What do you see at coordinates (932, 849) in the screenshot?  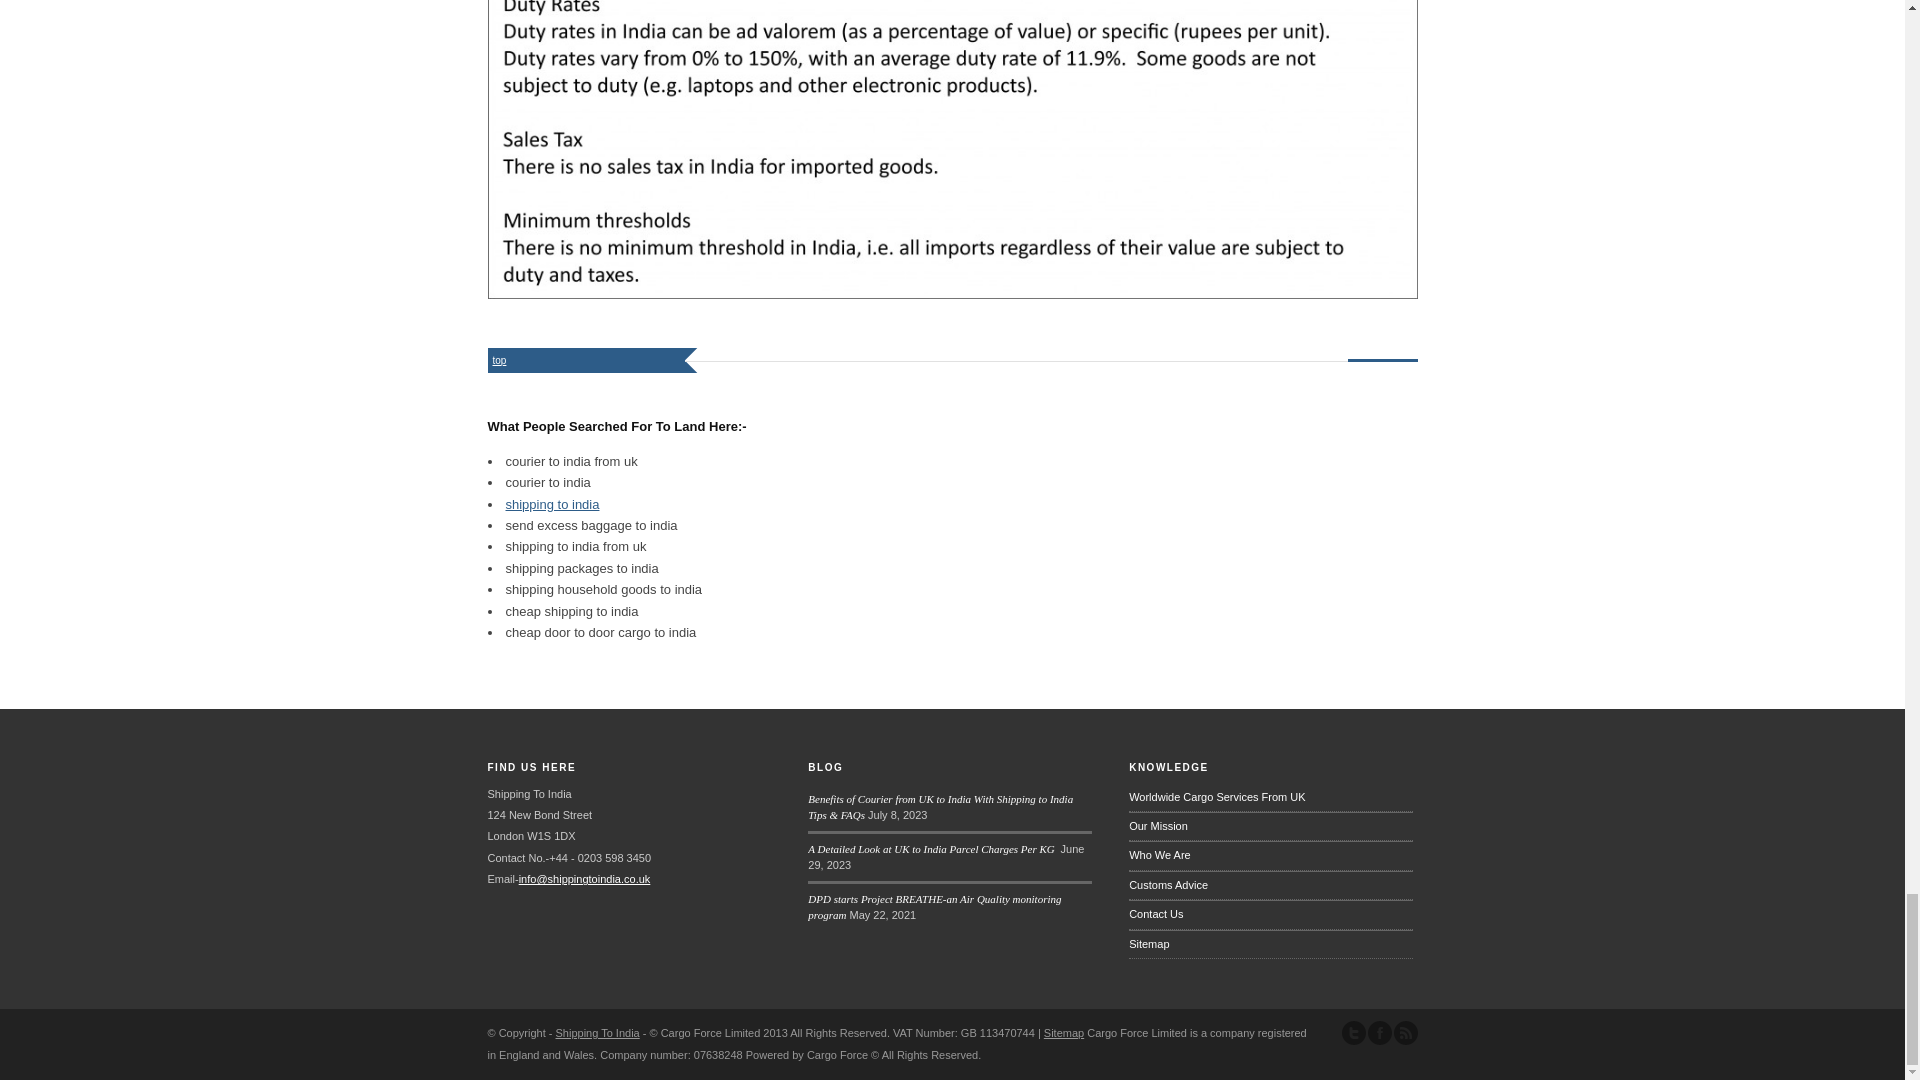 I see `A Detailed Look at UK to India Parcel Charges Per KG ` at bounding box center [932, 849].